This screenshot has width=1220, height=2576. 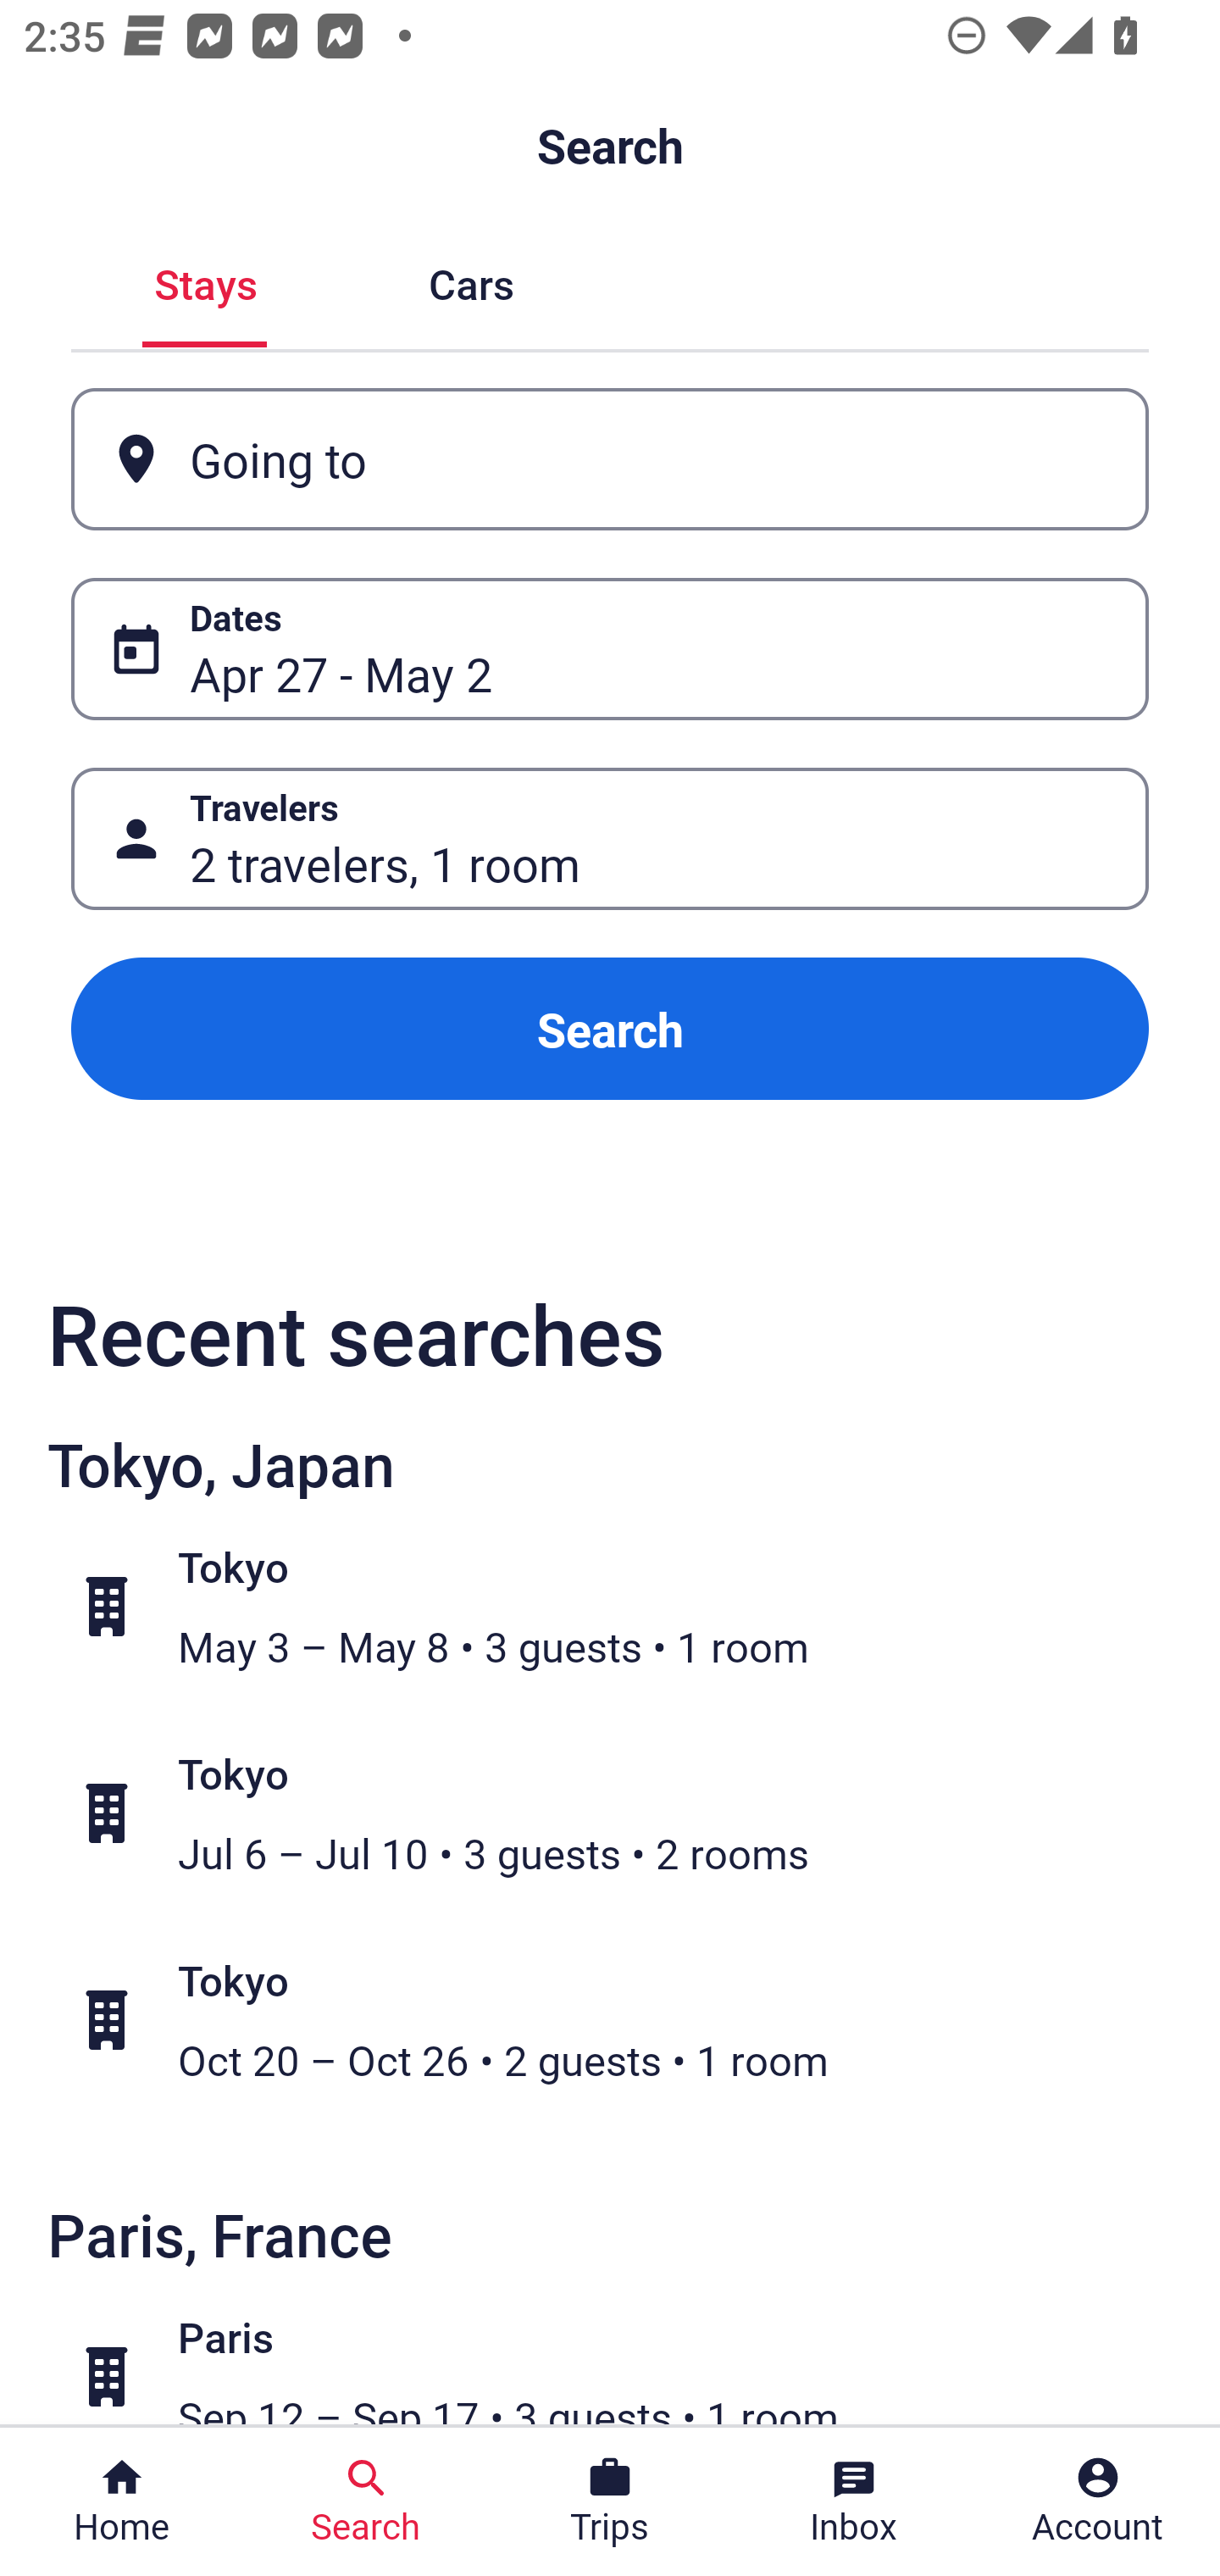 I want to click on Inbox Inbox Button, so click(x=854, y=2501).